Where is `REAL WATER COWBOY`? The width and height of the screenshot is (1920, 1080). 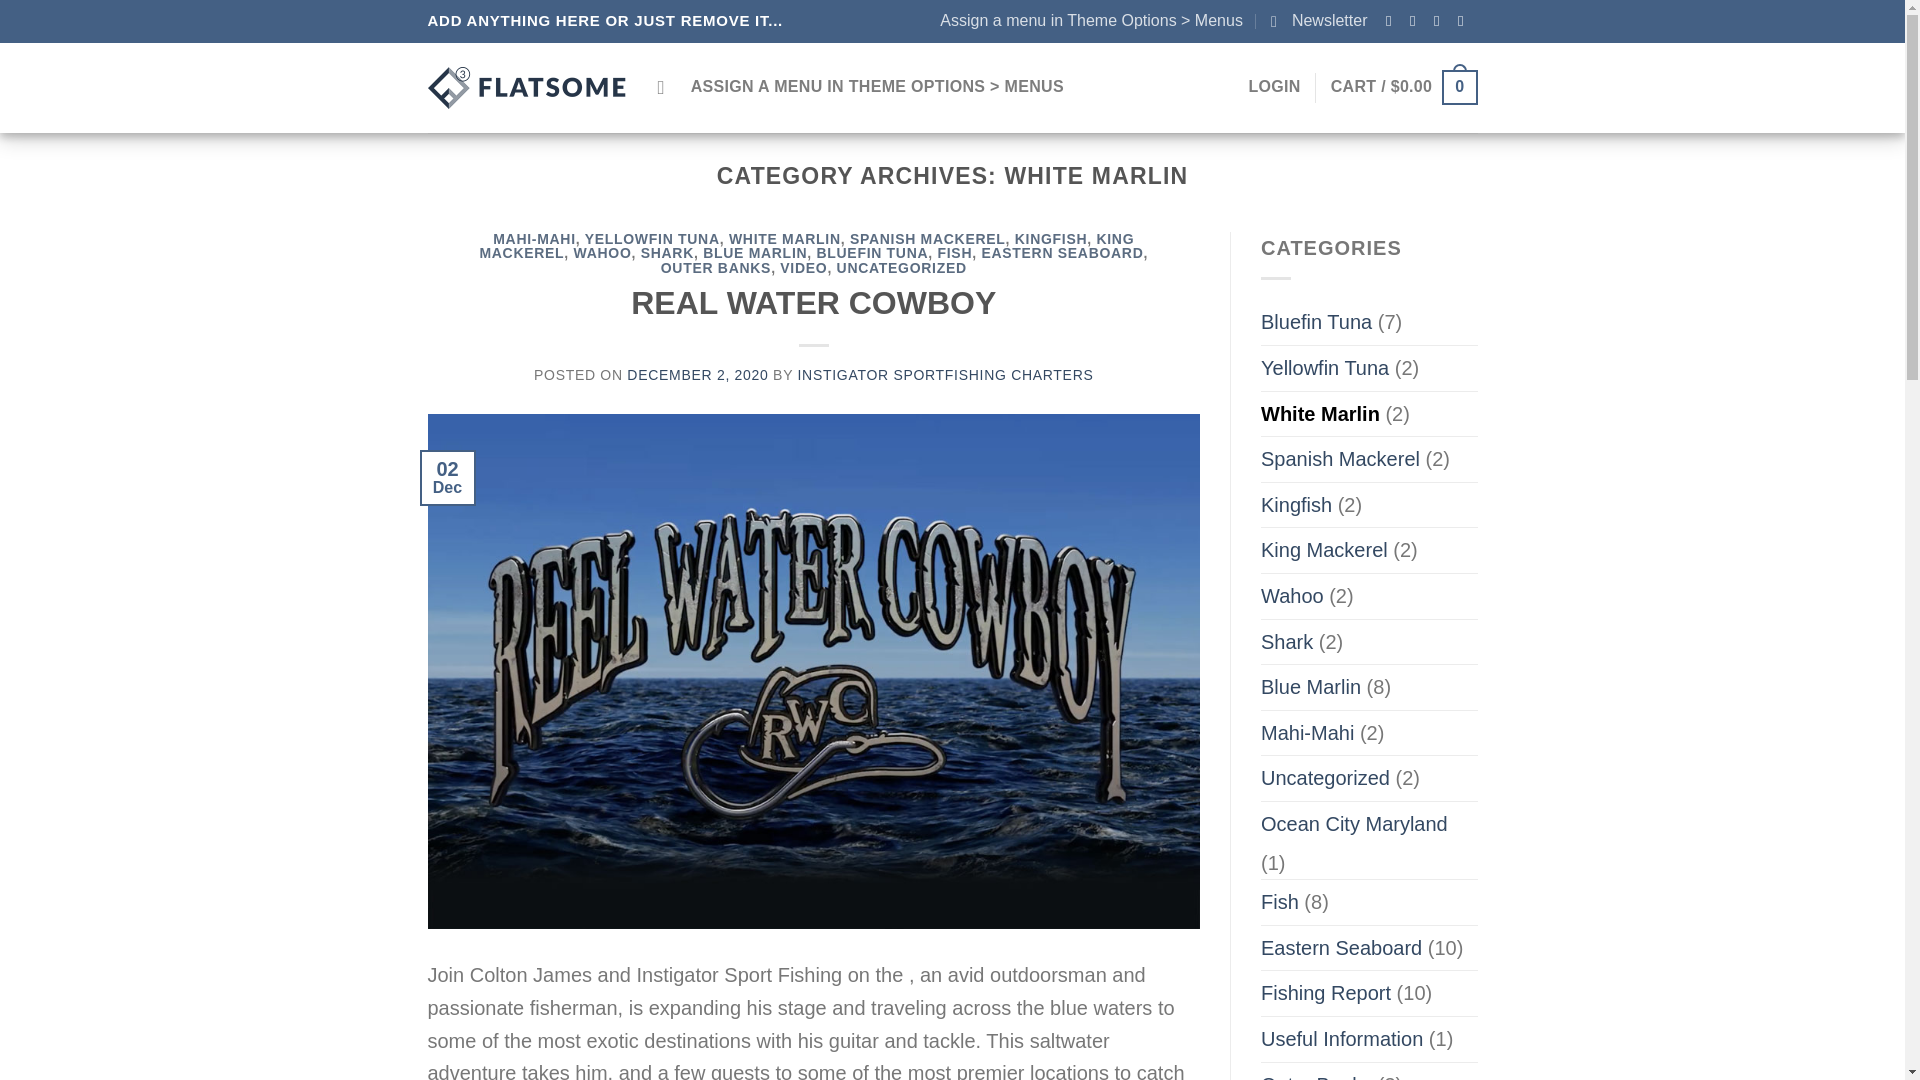 REAL WATER COWBOY is located at coordinates (814, 302).